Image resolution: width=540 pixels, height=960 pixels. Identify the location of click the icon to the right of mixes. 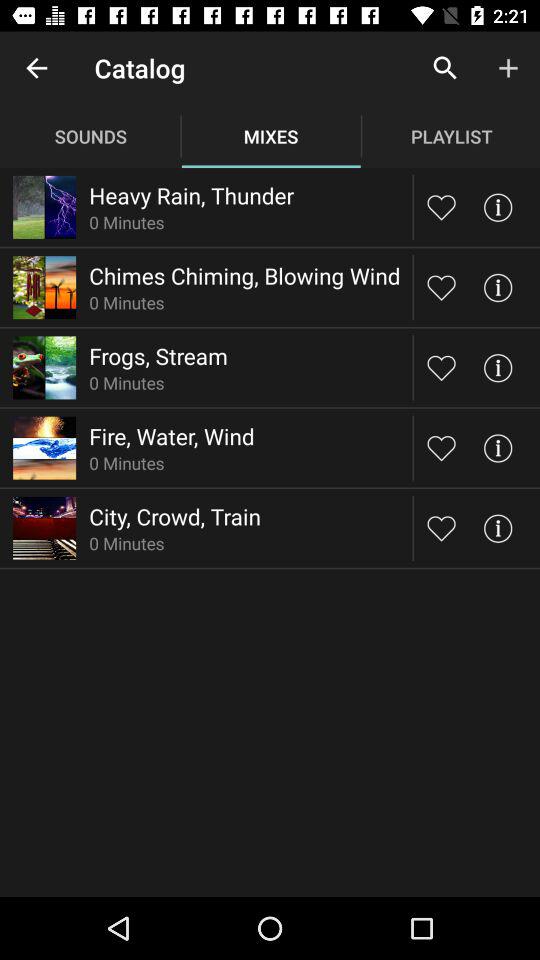
(444, 68).